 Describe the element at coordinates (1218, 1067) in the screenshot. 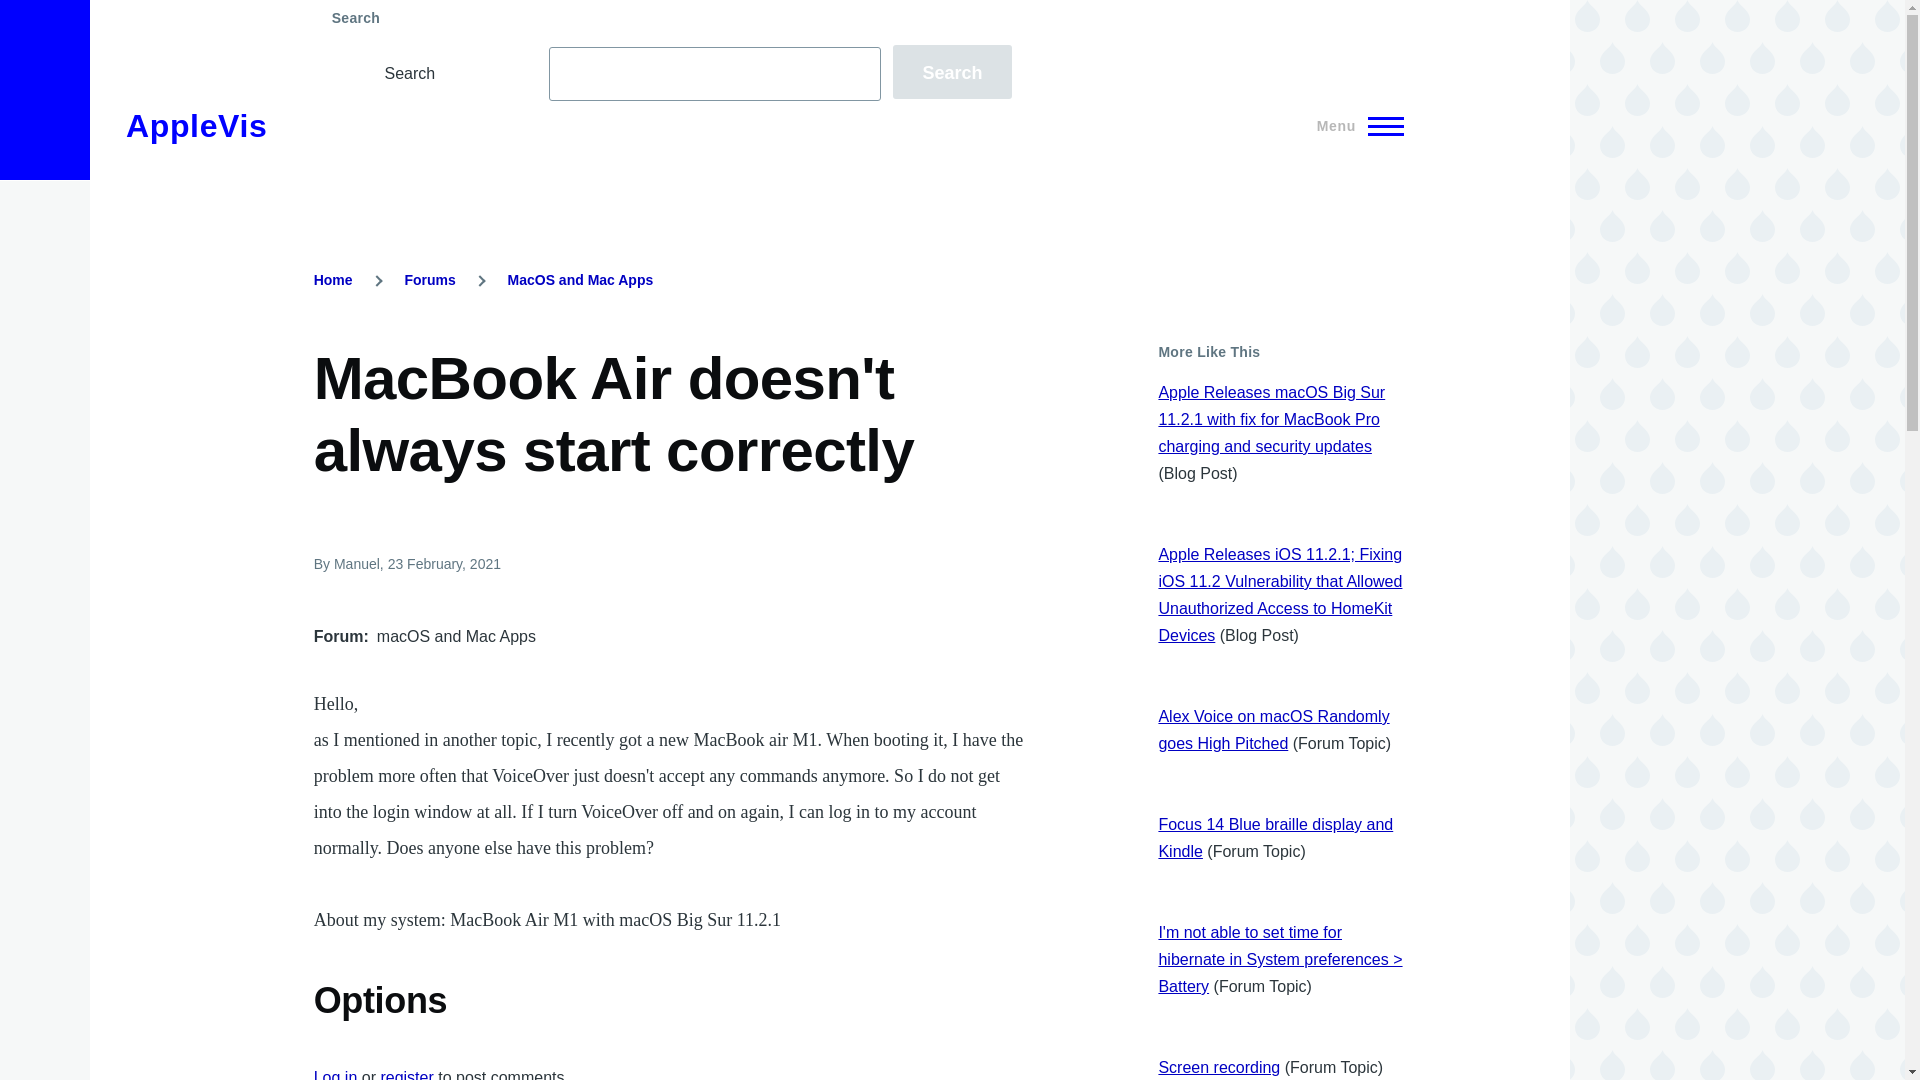

I see `Screen recording` at that location.